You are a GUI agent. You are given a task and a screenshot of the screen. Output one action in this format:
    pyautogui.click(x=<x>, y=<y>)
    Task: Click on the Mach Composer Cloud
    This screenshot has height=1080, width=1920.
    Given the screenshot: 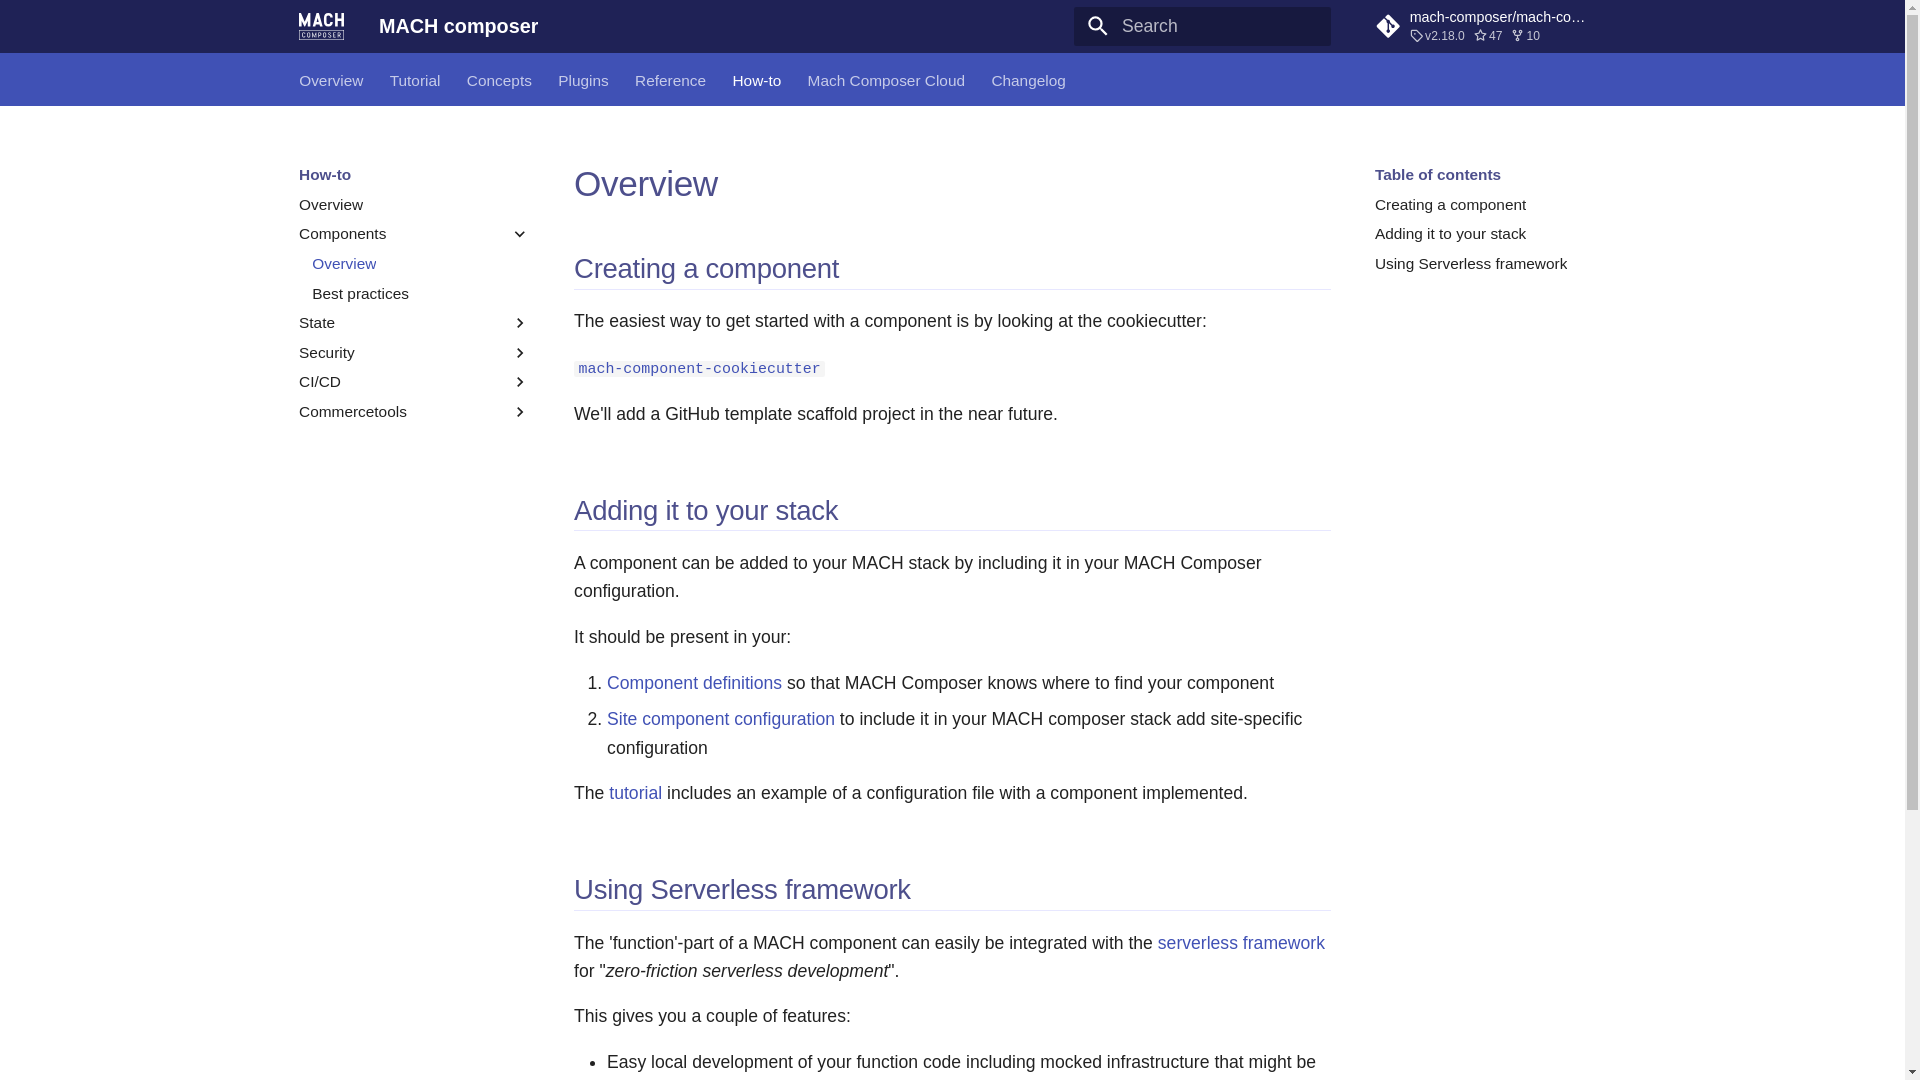 What is the action you would take?
    pyautogui.click(x=886, y=80)
    